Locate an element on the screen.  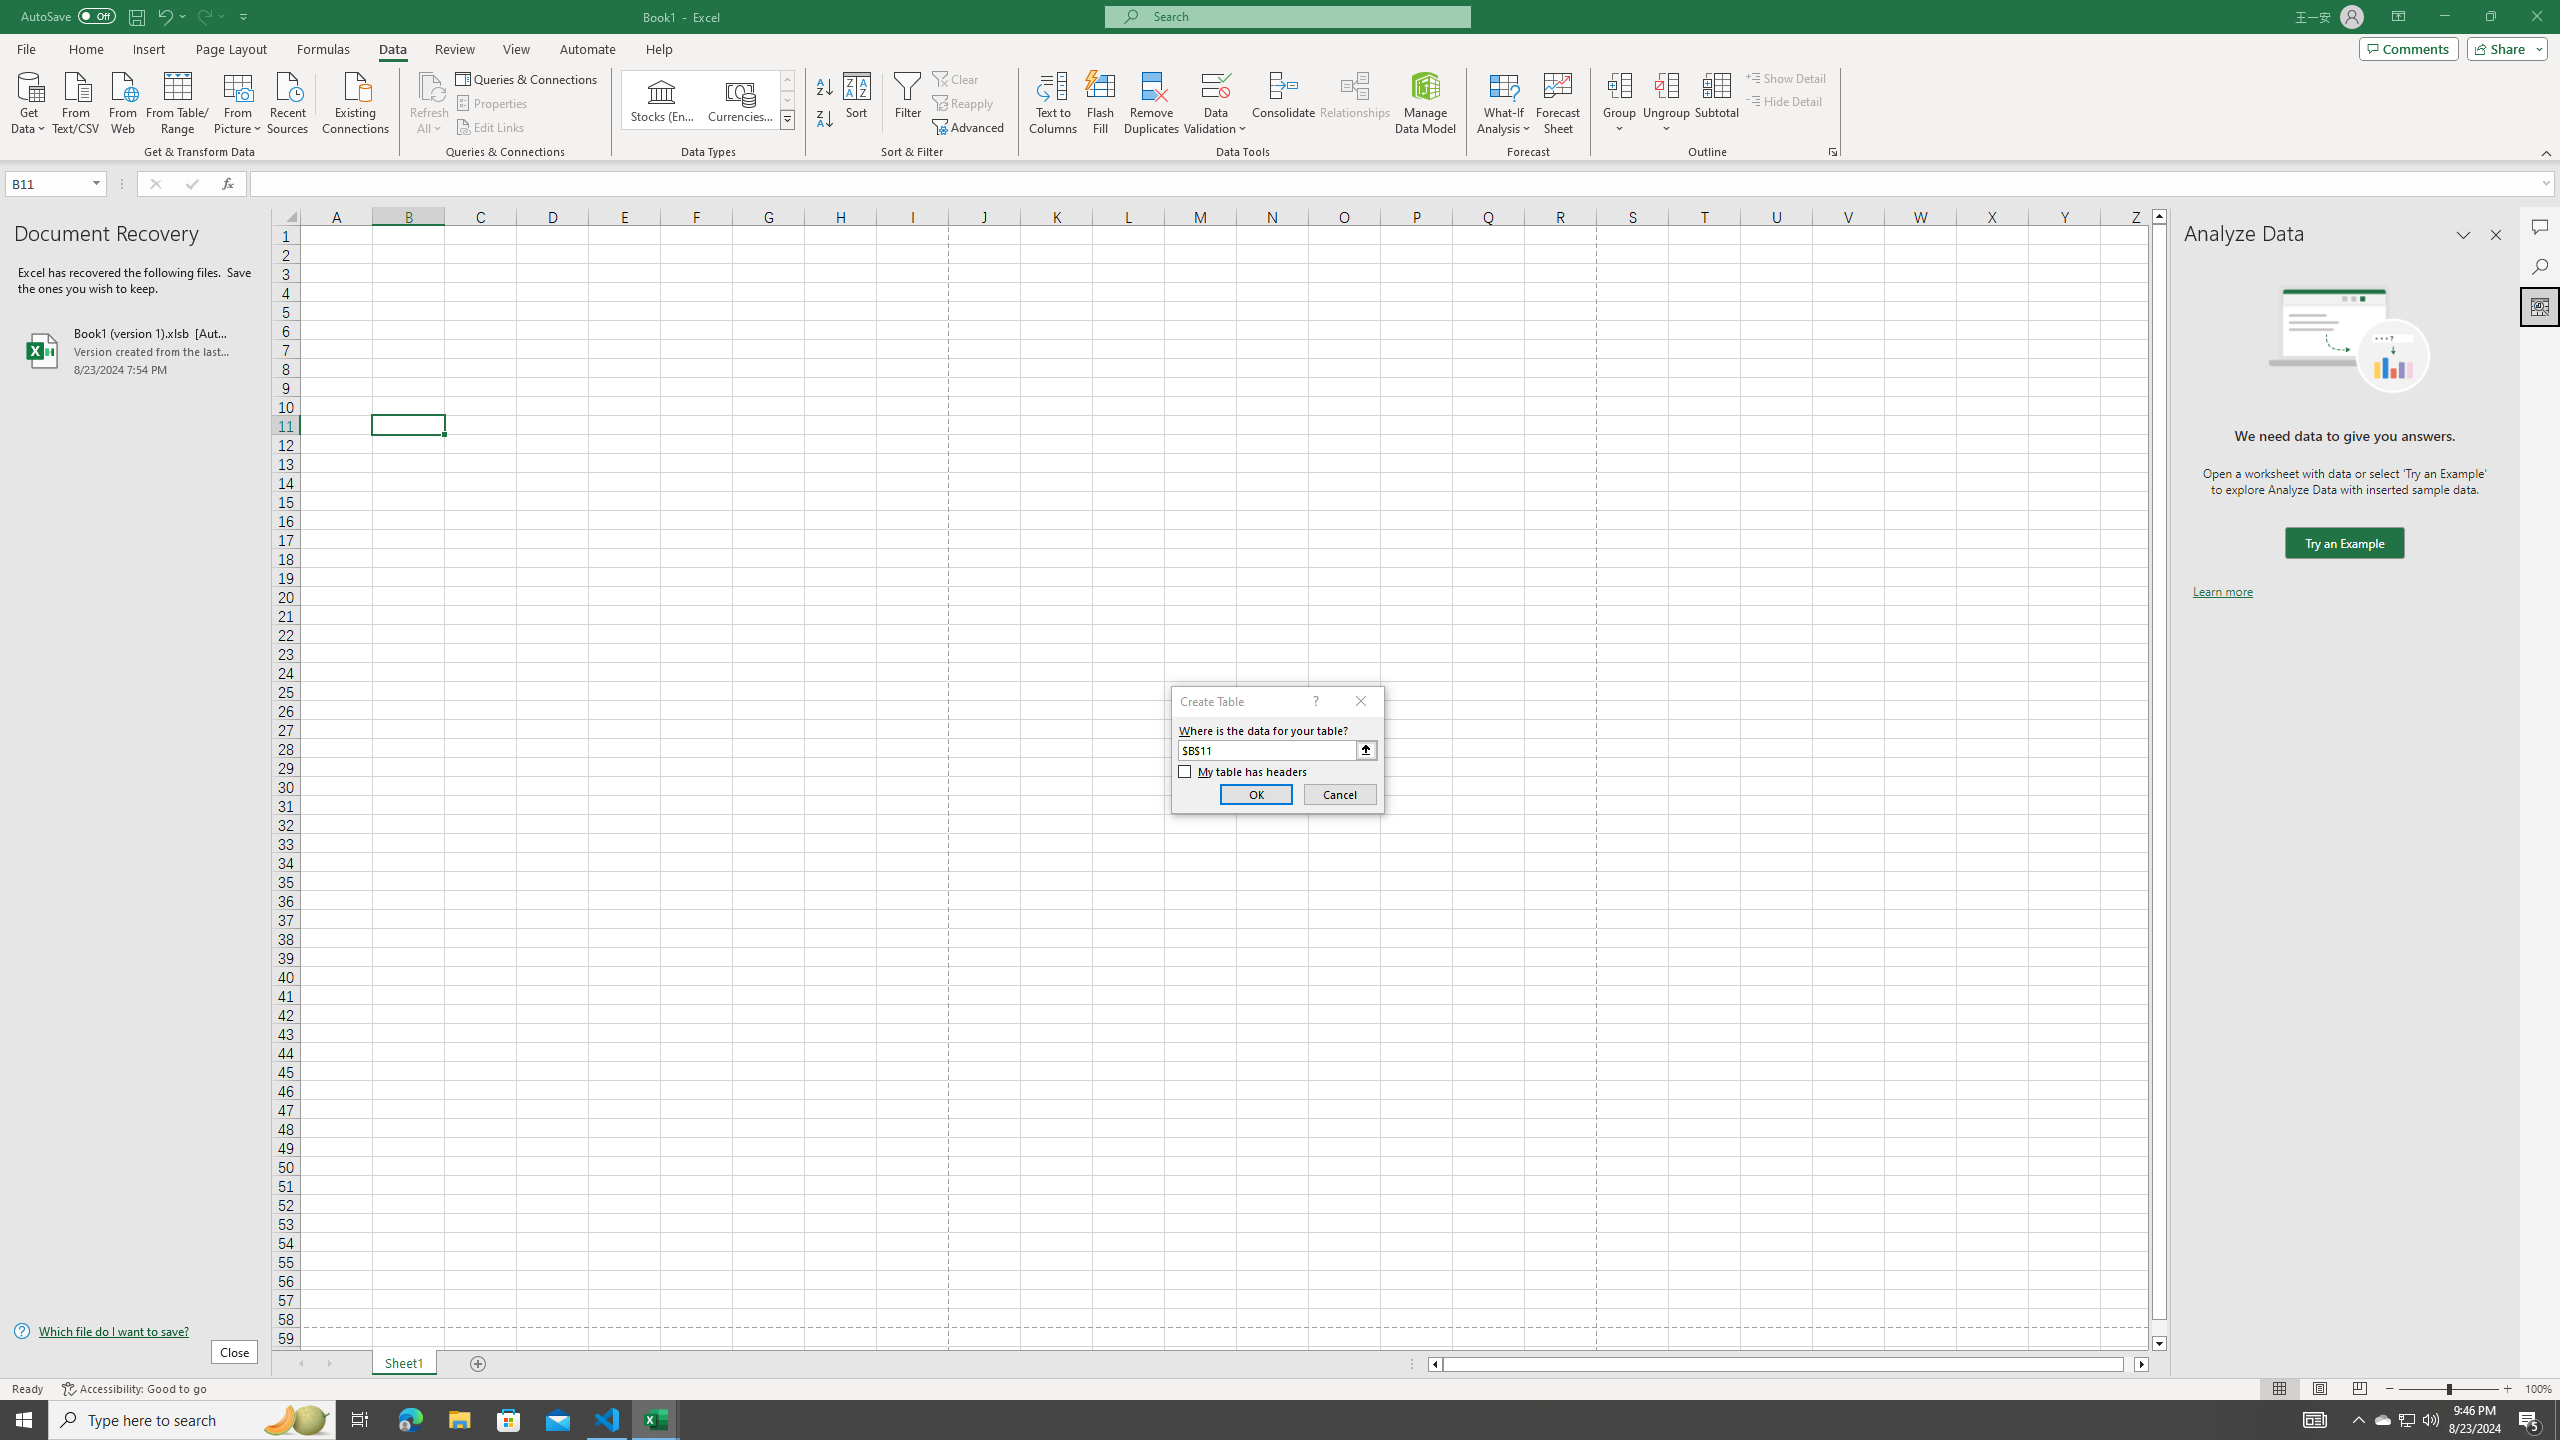
Ribbon Display Options is located at coordinates (2398, 17).